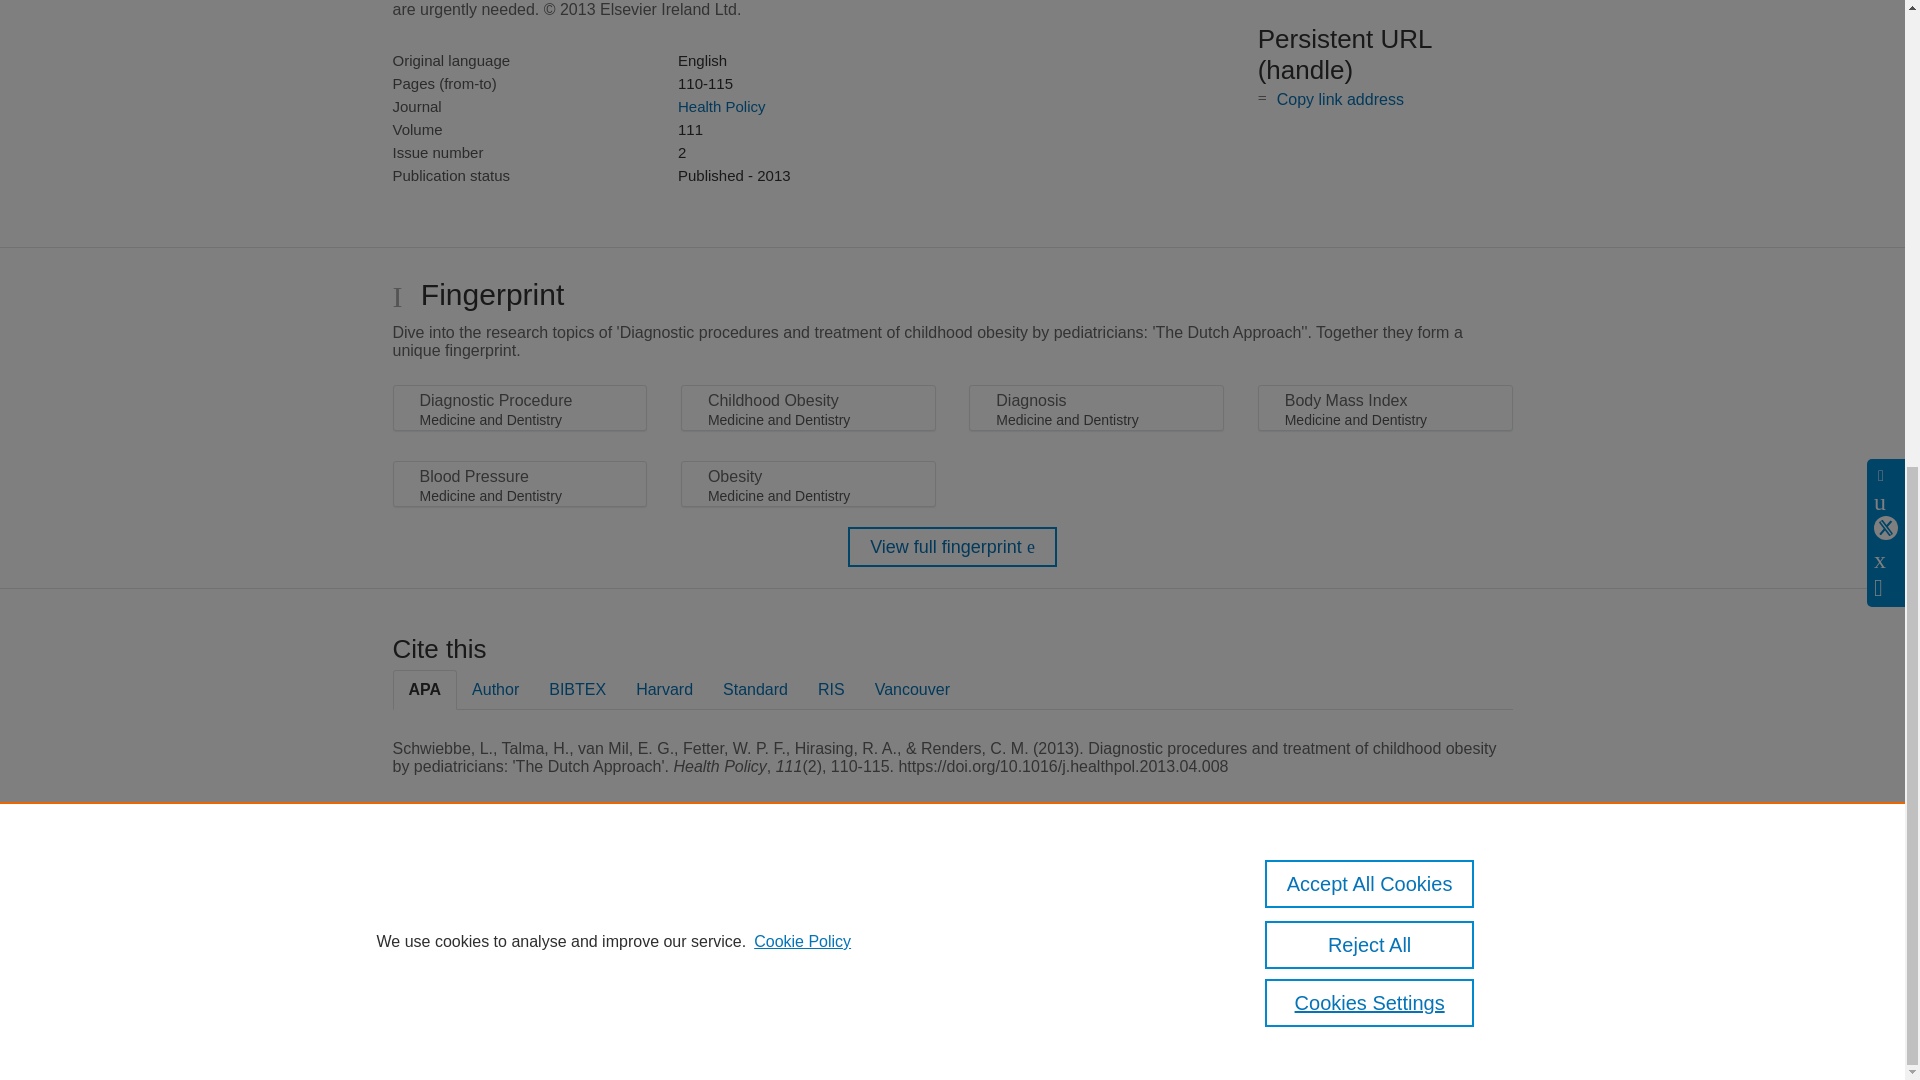  I want to click on Pure, so click(478, 906).